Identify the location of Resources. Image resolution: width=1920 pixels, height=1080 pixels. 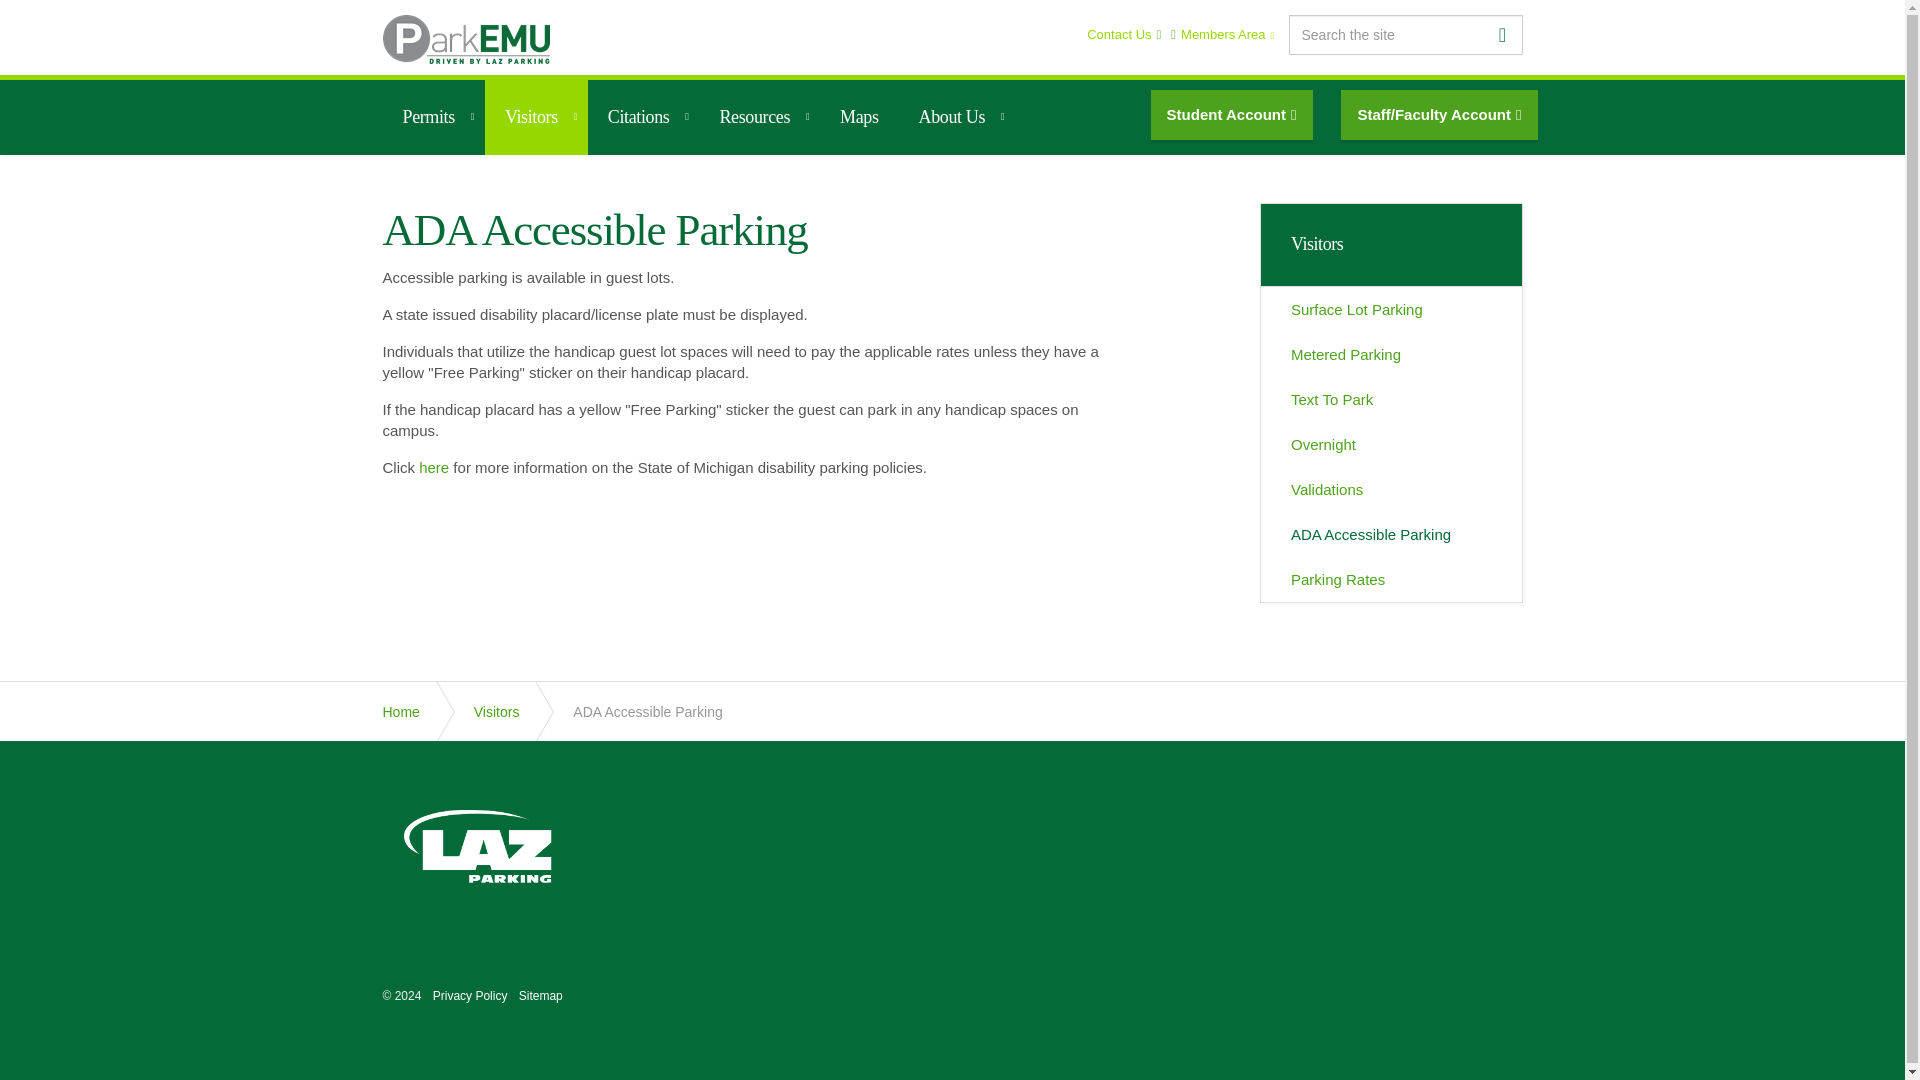
(758, 117).